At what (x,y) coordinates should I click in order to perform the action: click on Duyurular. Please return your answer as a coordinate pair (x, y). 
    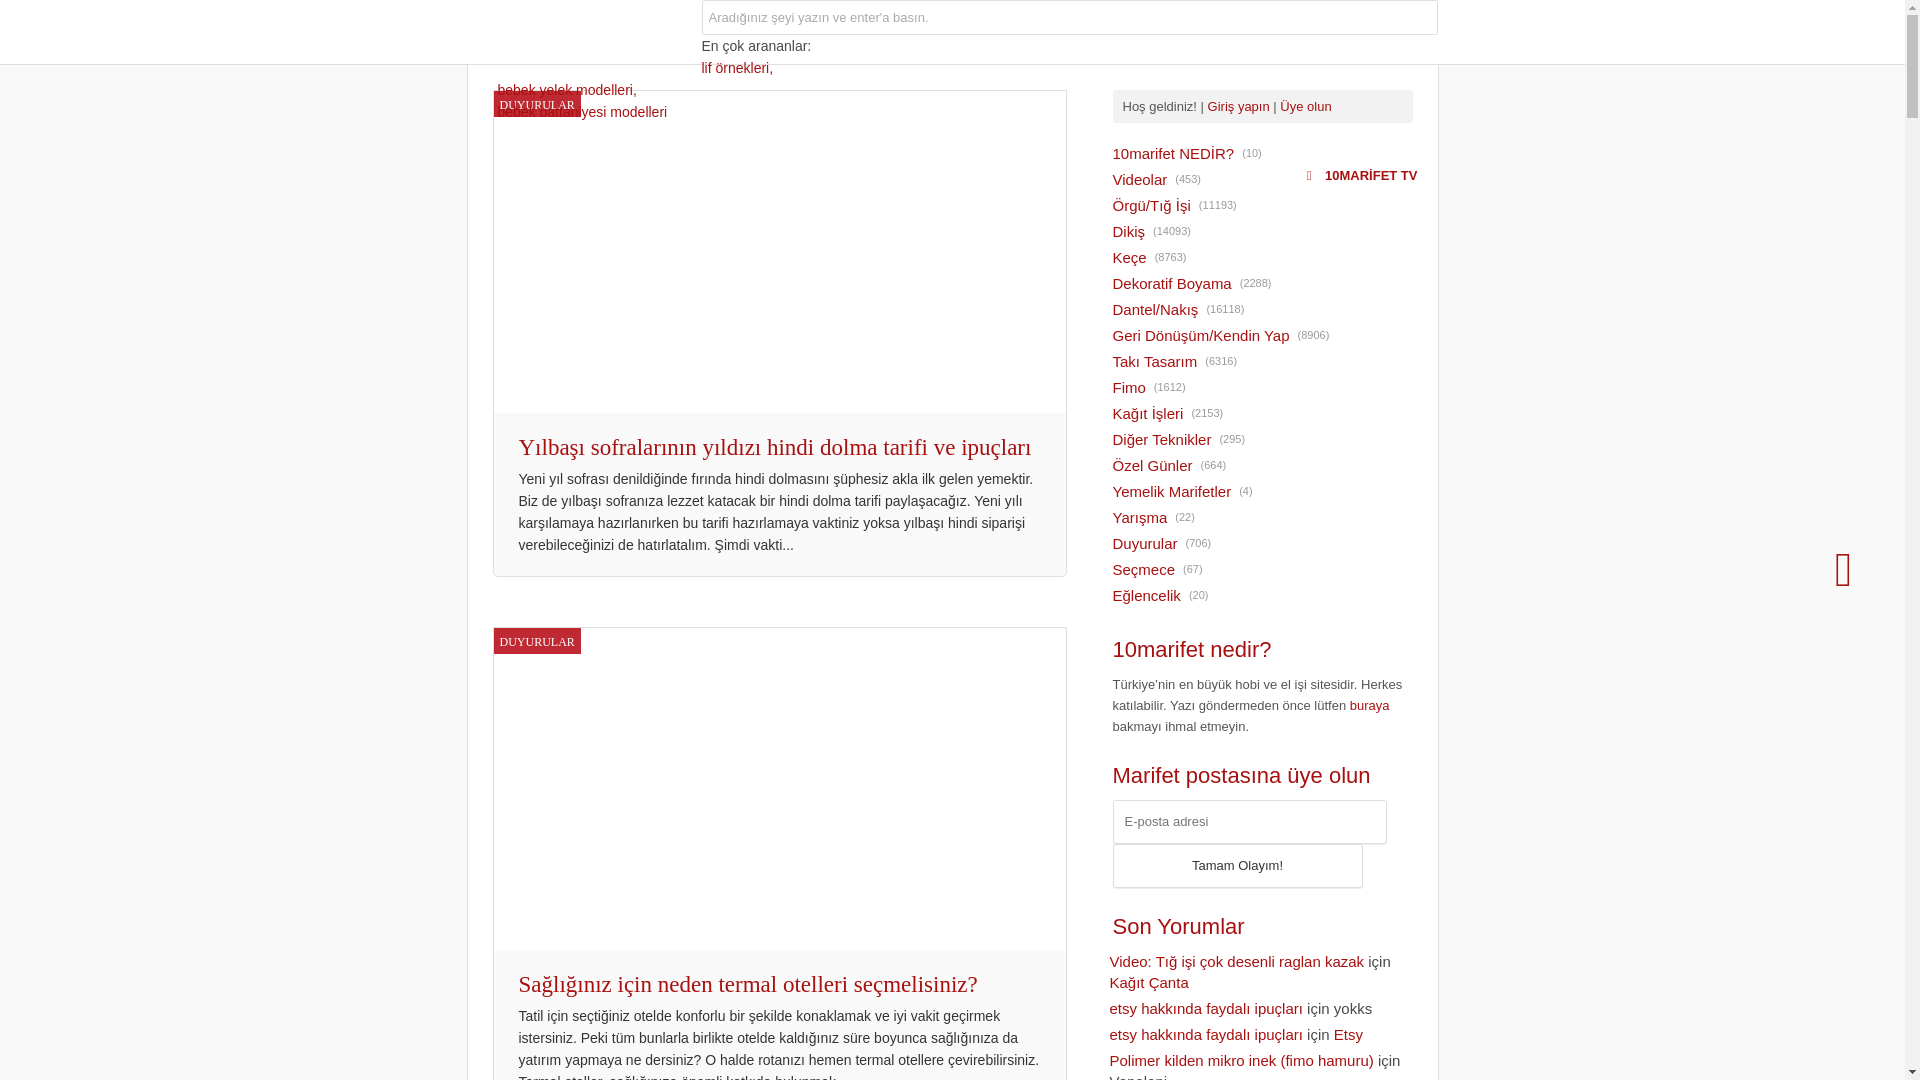
    Looking at the image, I should click on (1146, 544).